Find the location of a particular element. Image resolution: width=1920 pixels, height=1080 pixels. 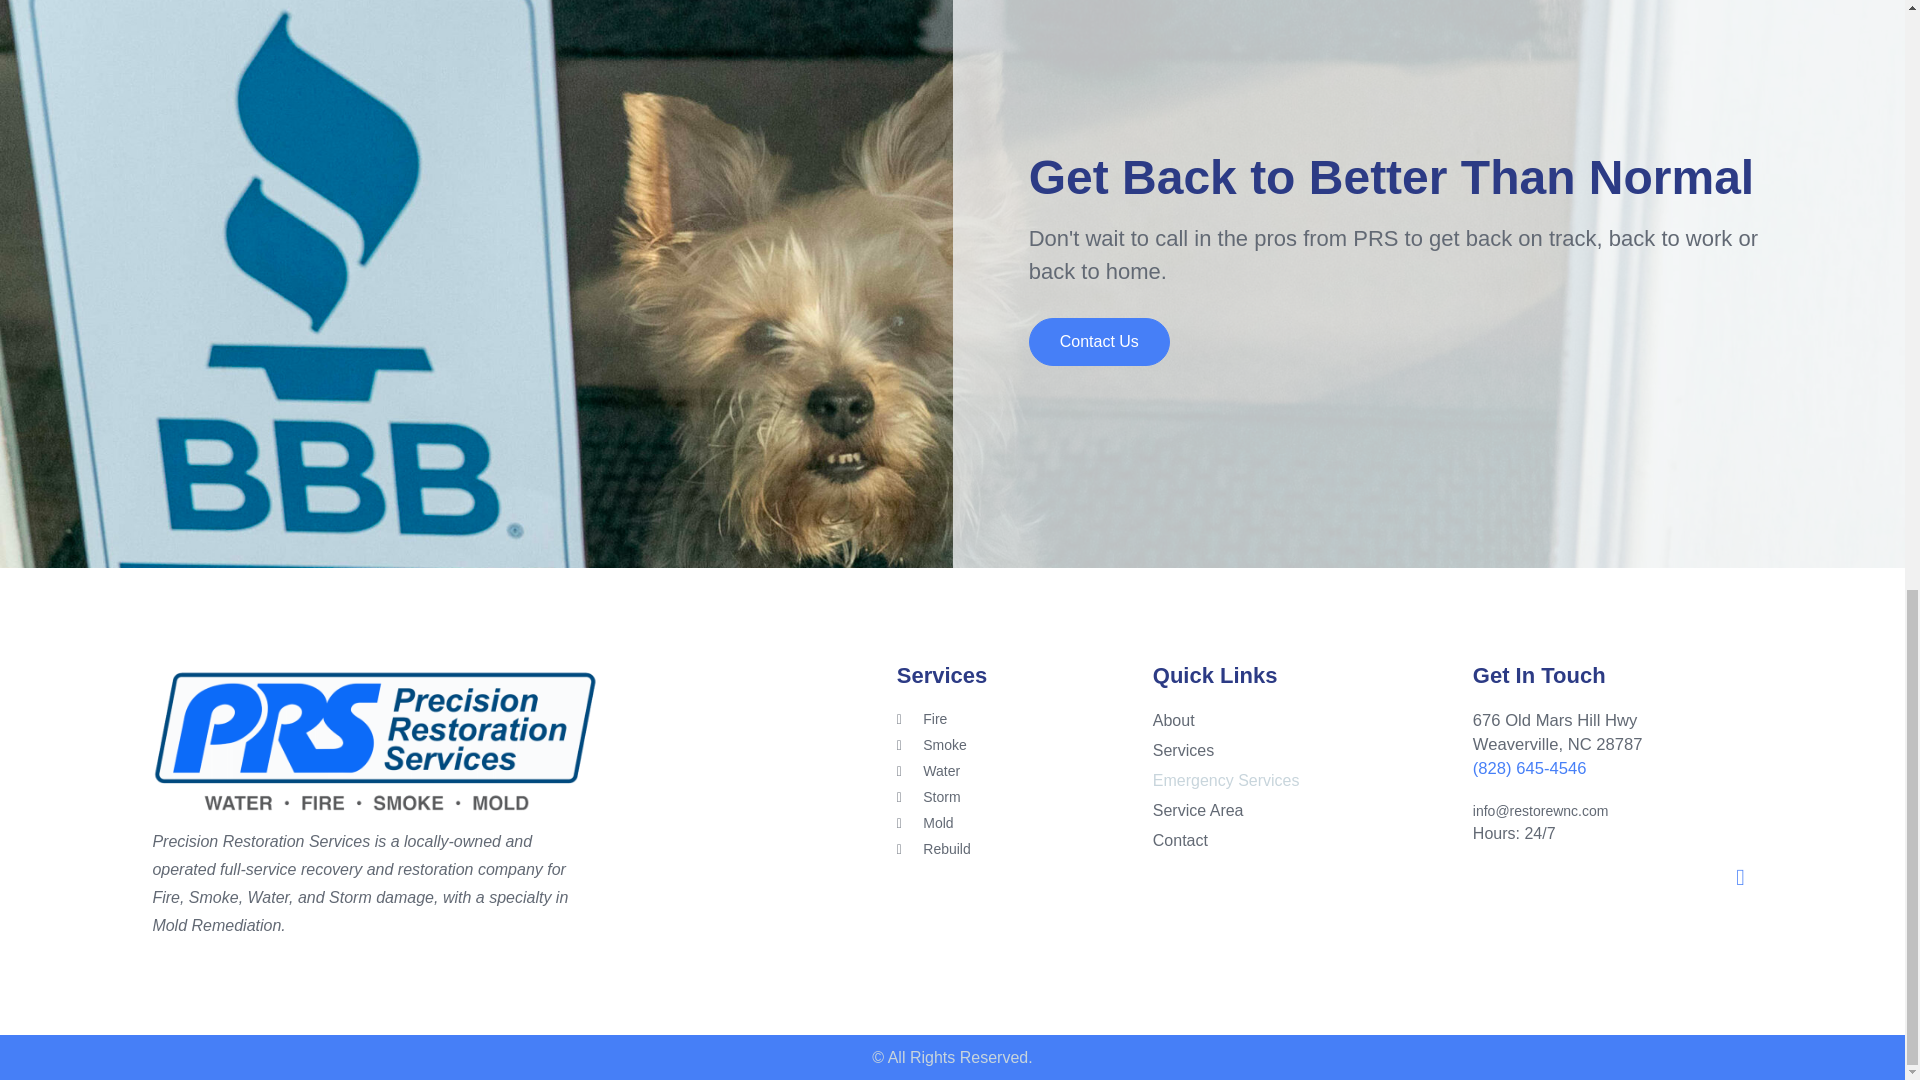

Storm is located at coordinates (1024, 797).